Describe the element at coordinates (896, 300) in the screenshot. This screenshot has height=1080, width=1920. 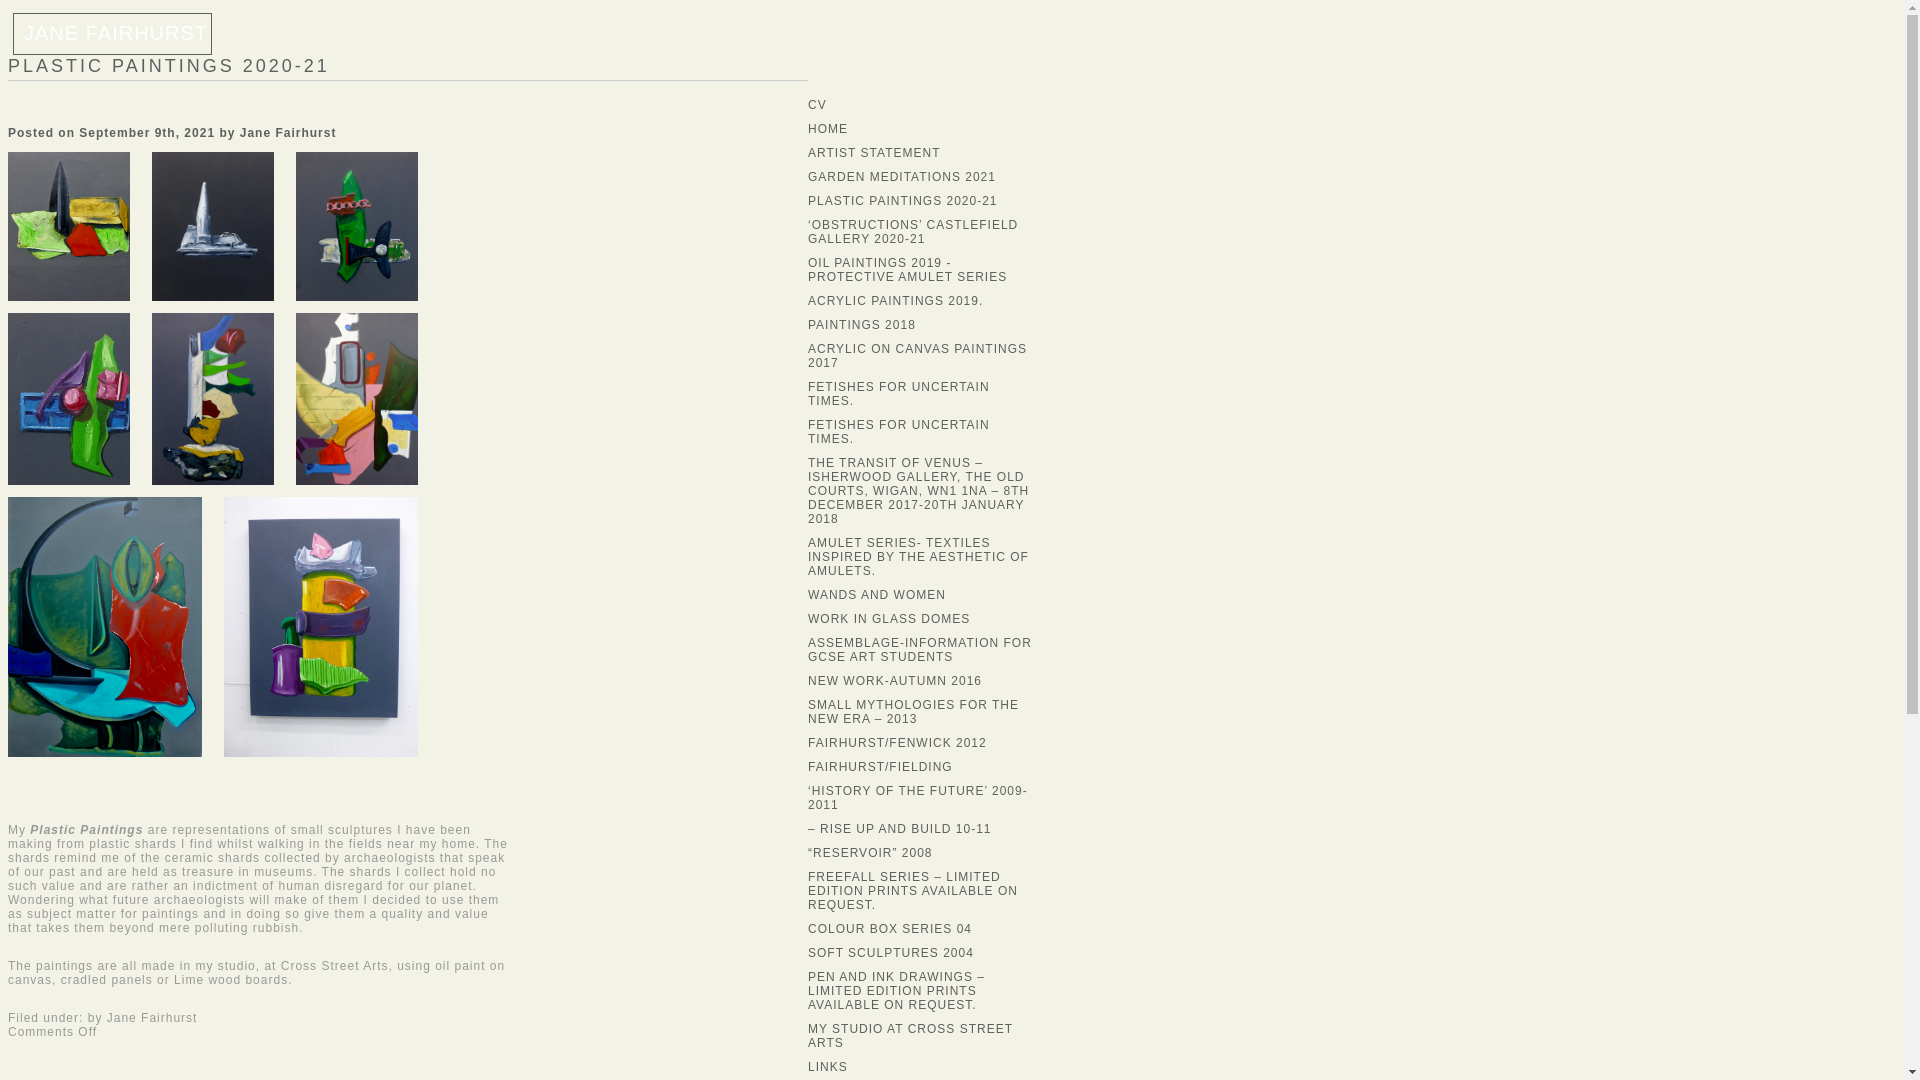
I see `ACRYLIC PAINTINGS 2019.` at that location.